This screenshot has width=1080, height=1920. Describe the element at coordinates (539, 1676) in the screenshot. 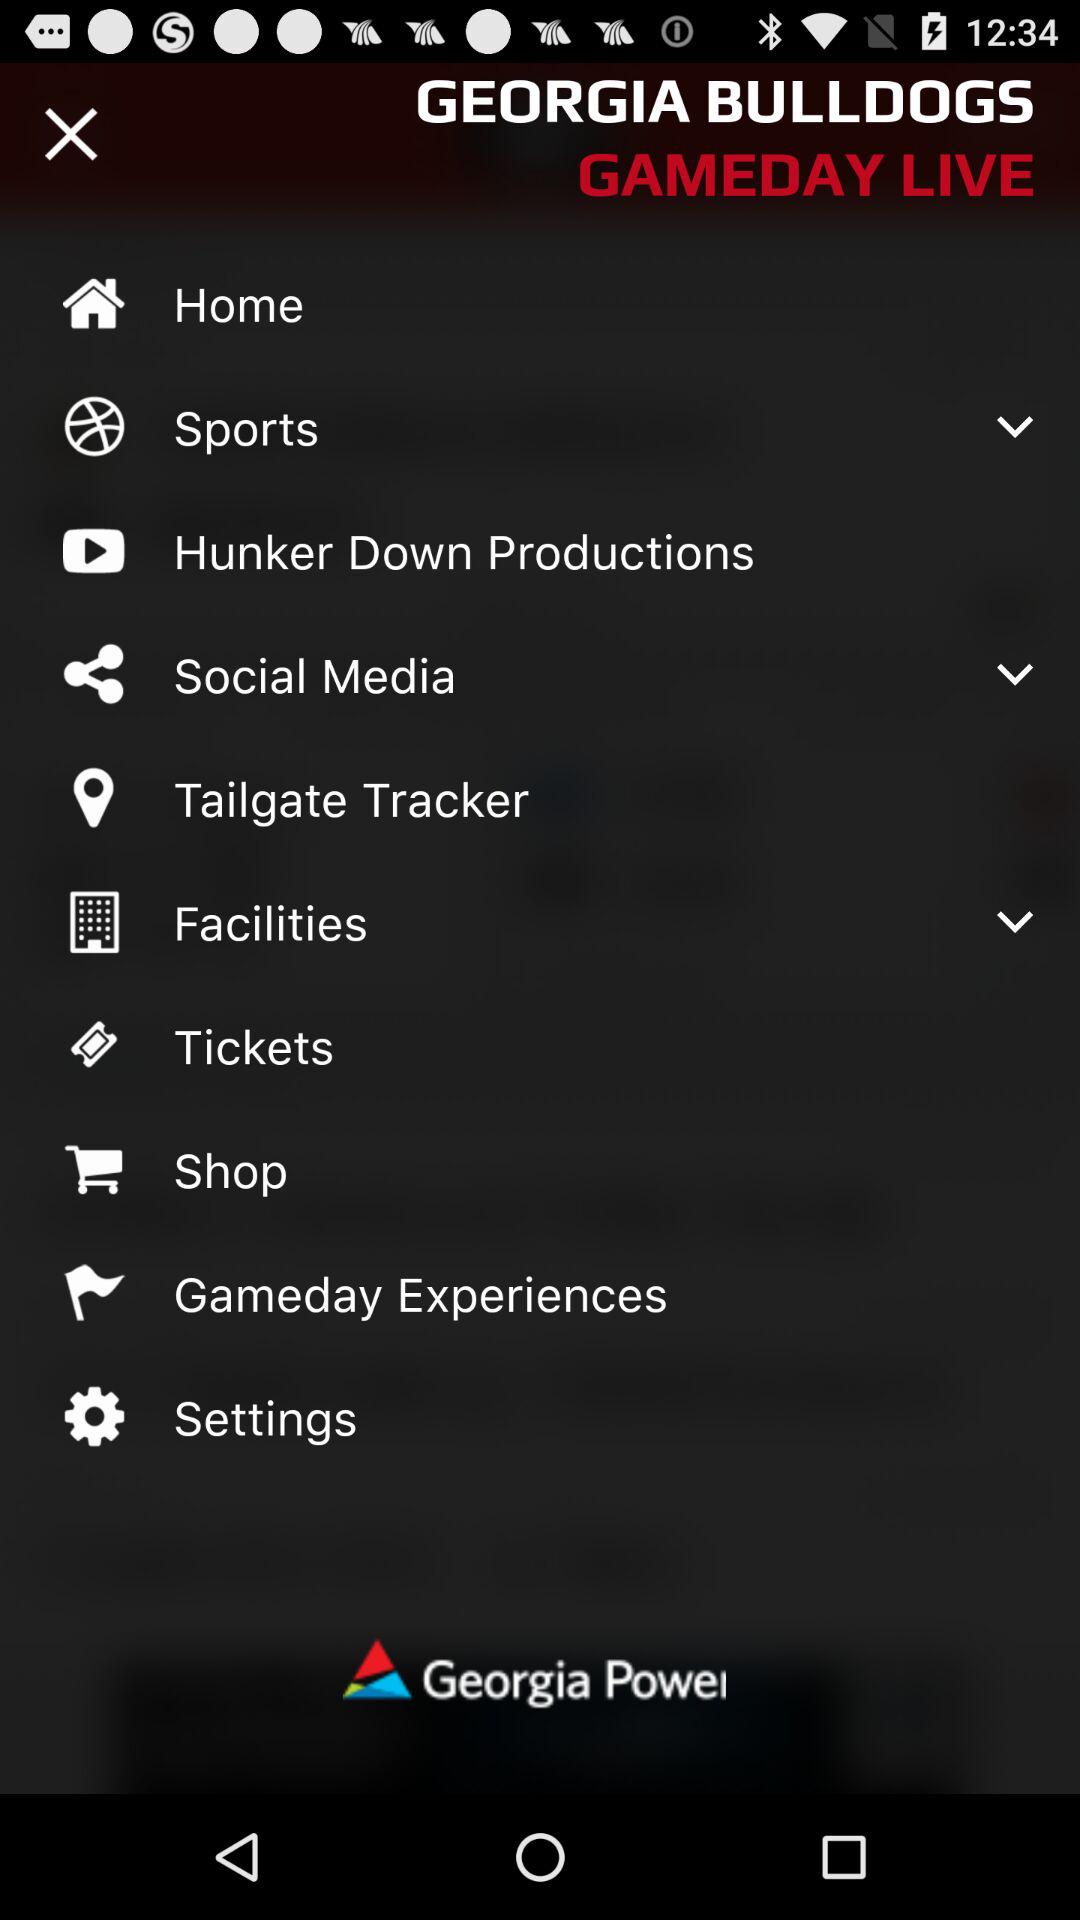

I see `georgia power` at that location.